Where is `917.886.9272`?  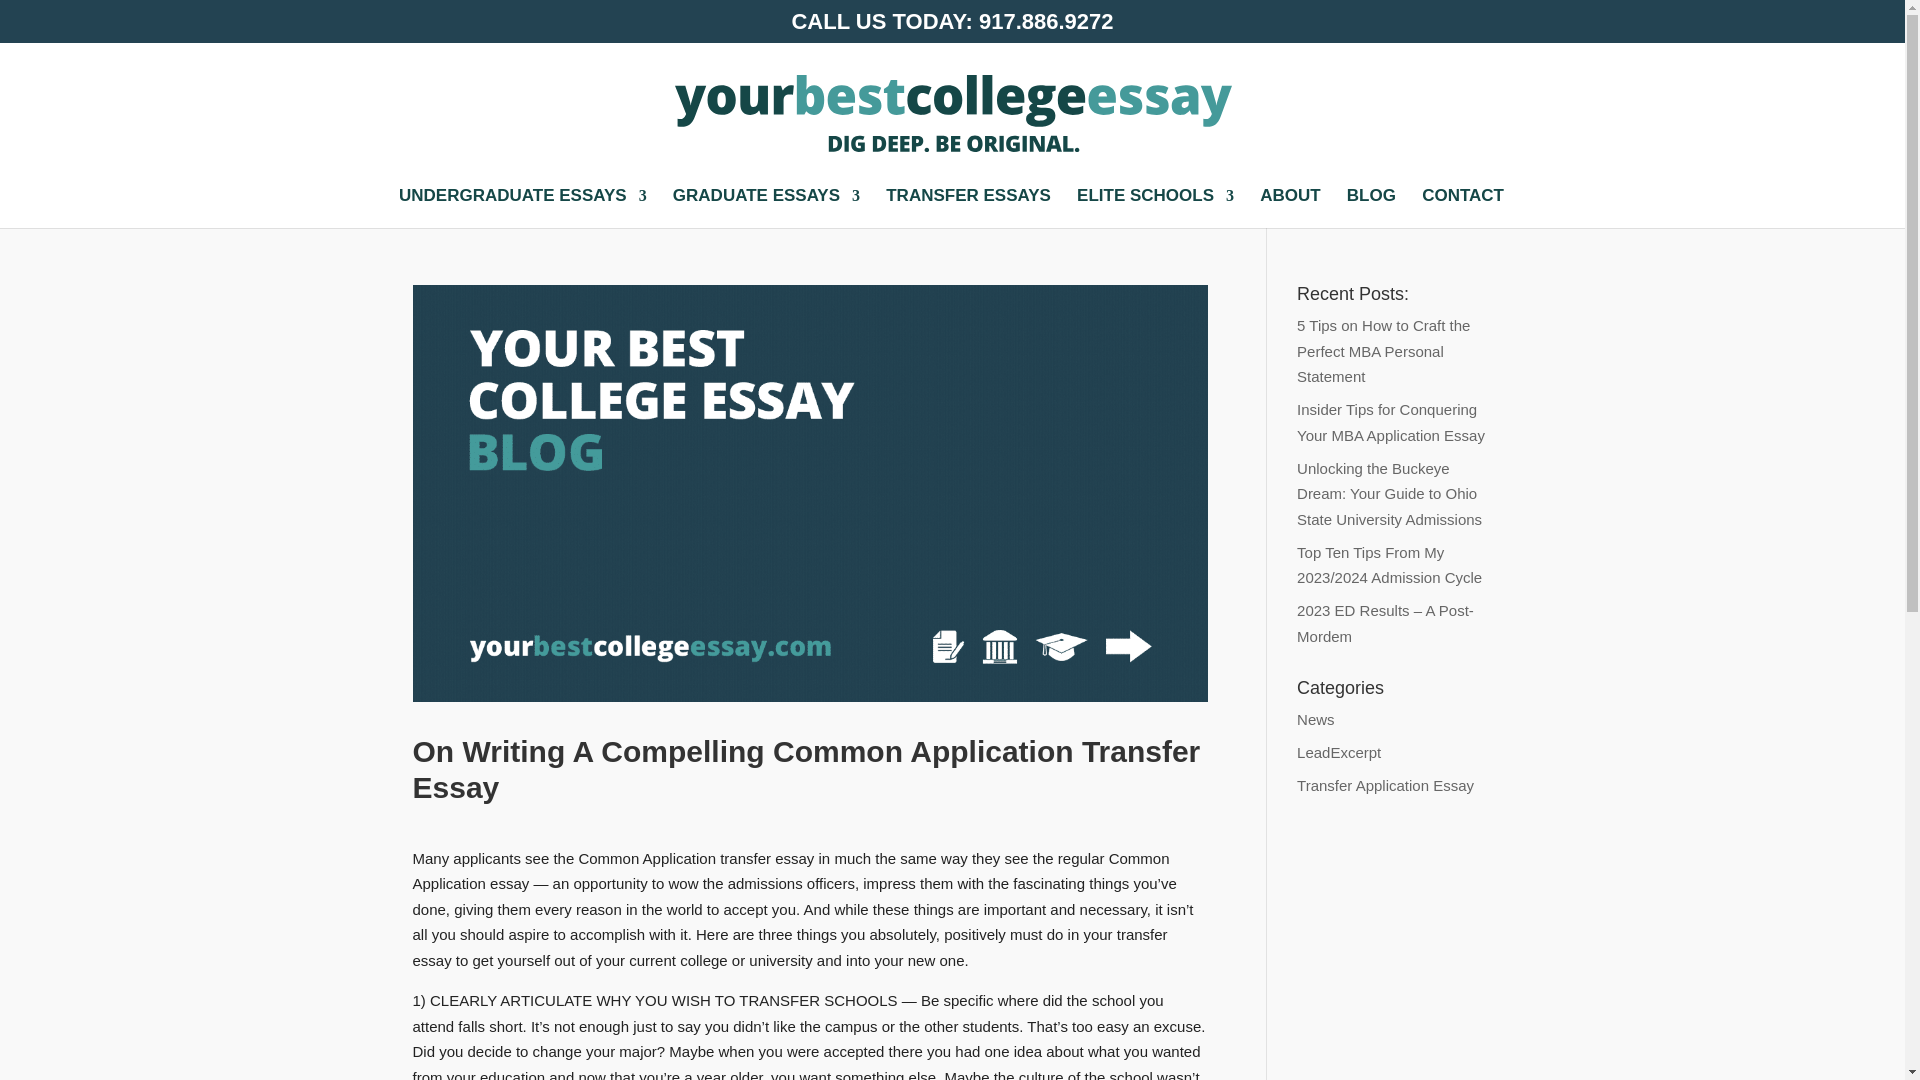
917.886.9272 is located at coordinates (1046, 20).